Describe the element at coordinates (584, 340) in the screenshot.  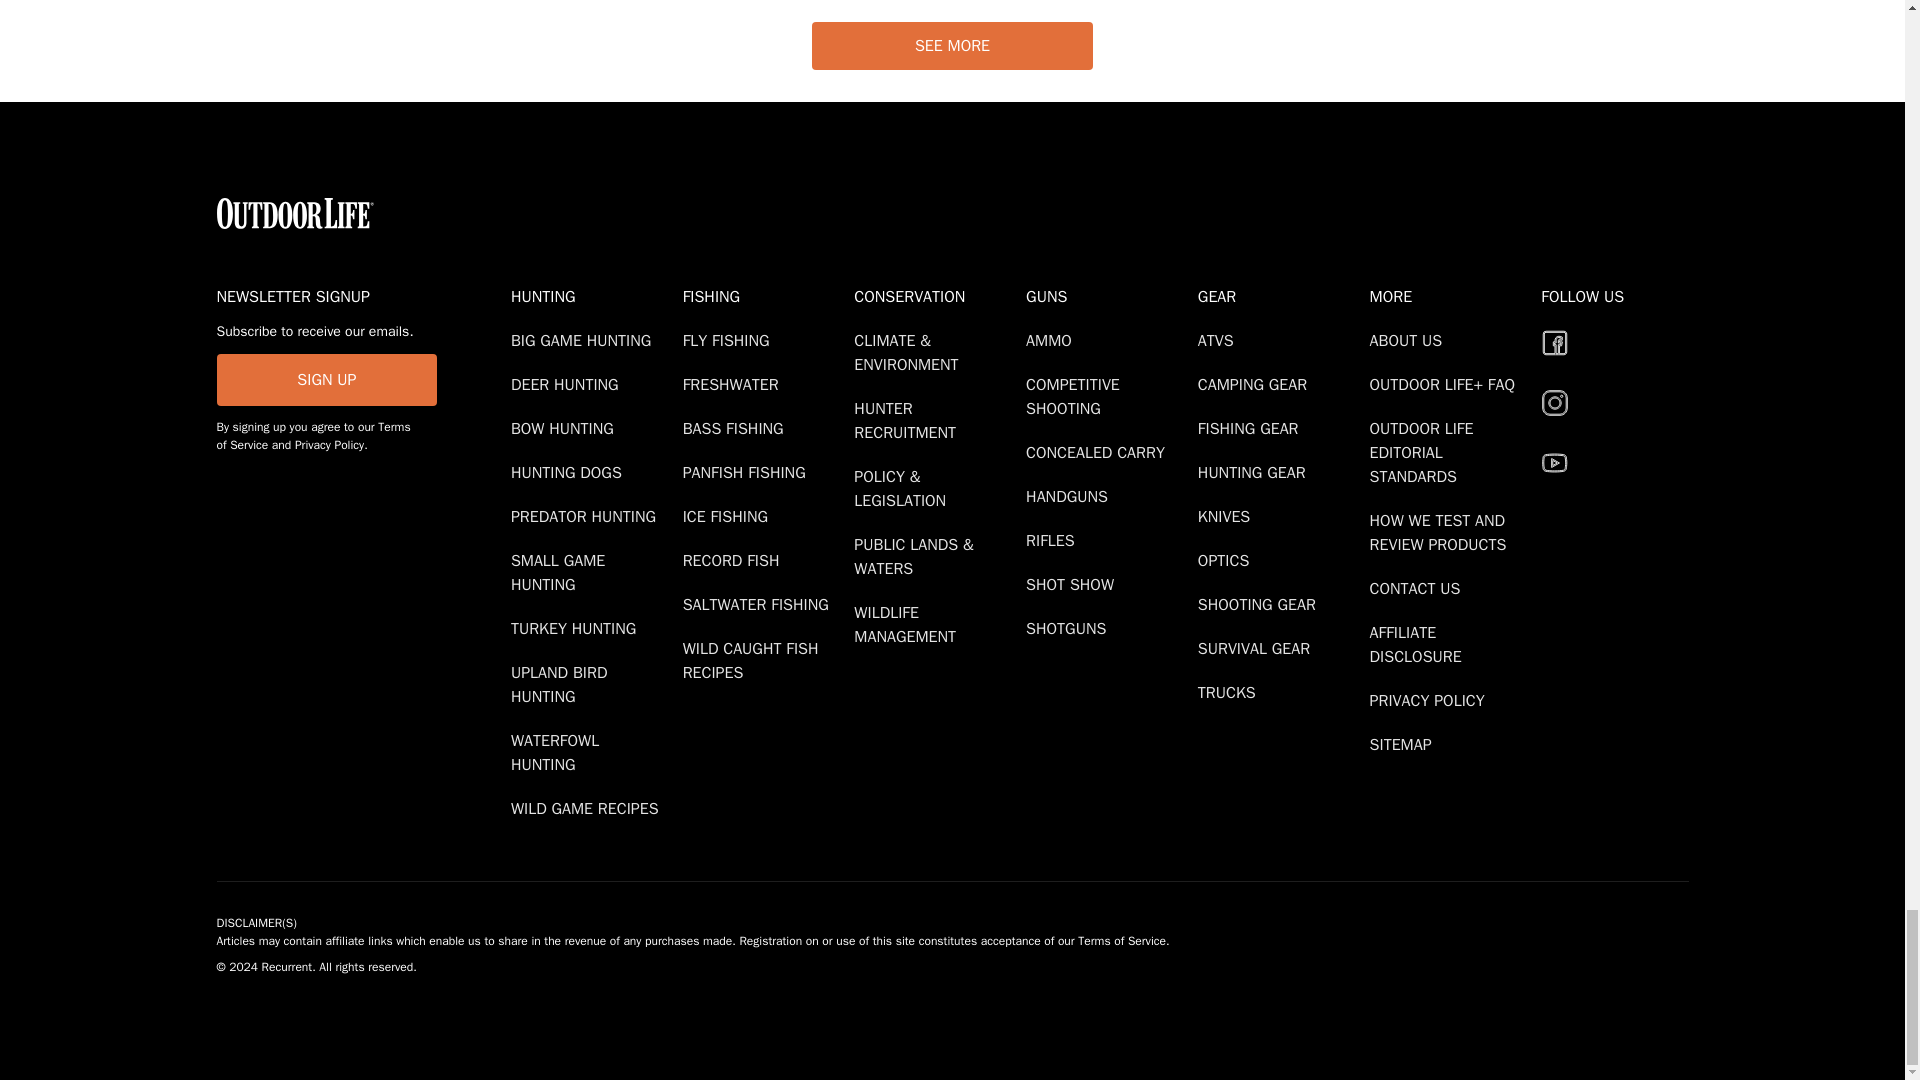
I see `Big Game Hunting` at that location.